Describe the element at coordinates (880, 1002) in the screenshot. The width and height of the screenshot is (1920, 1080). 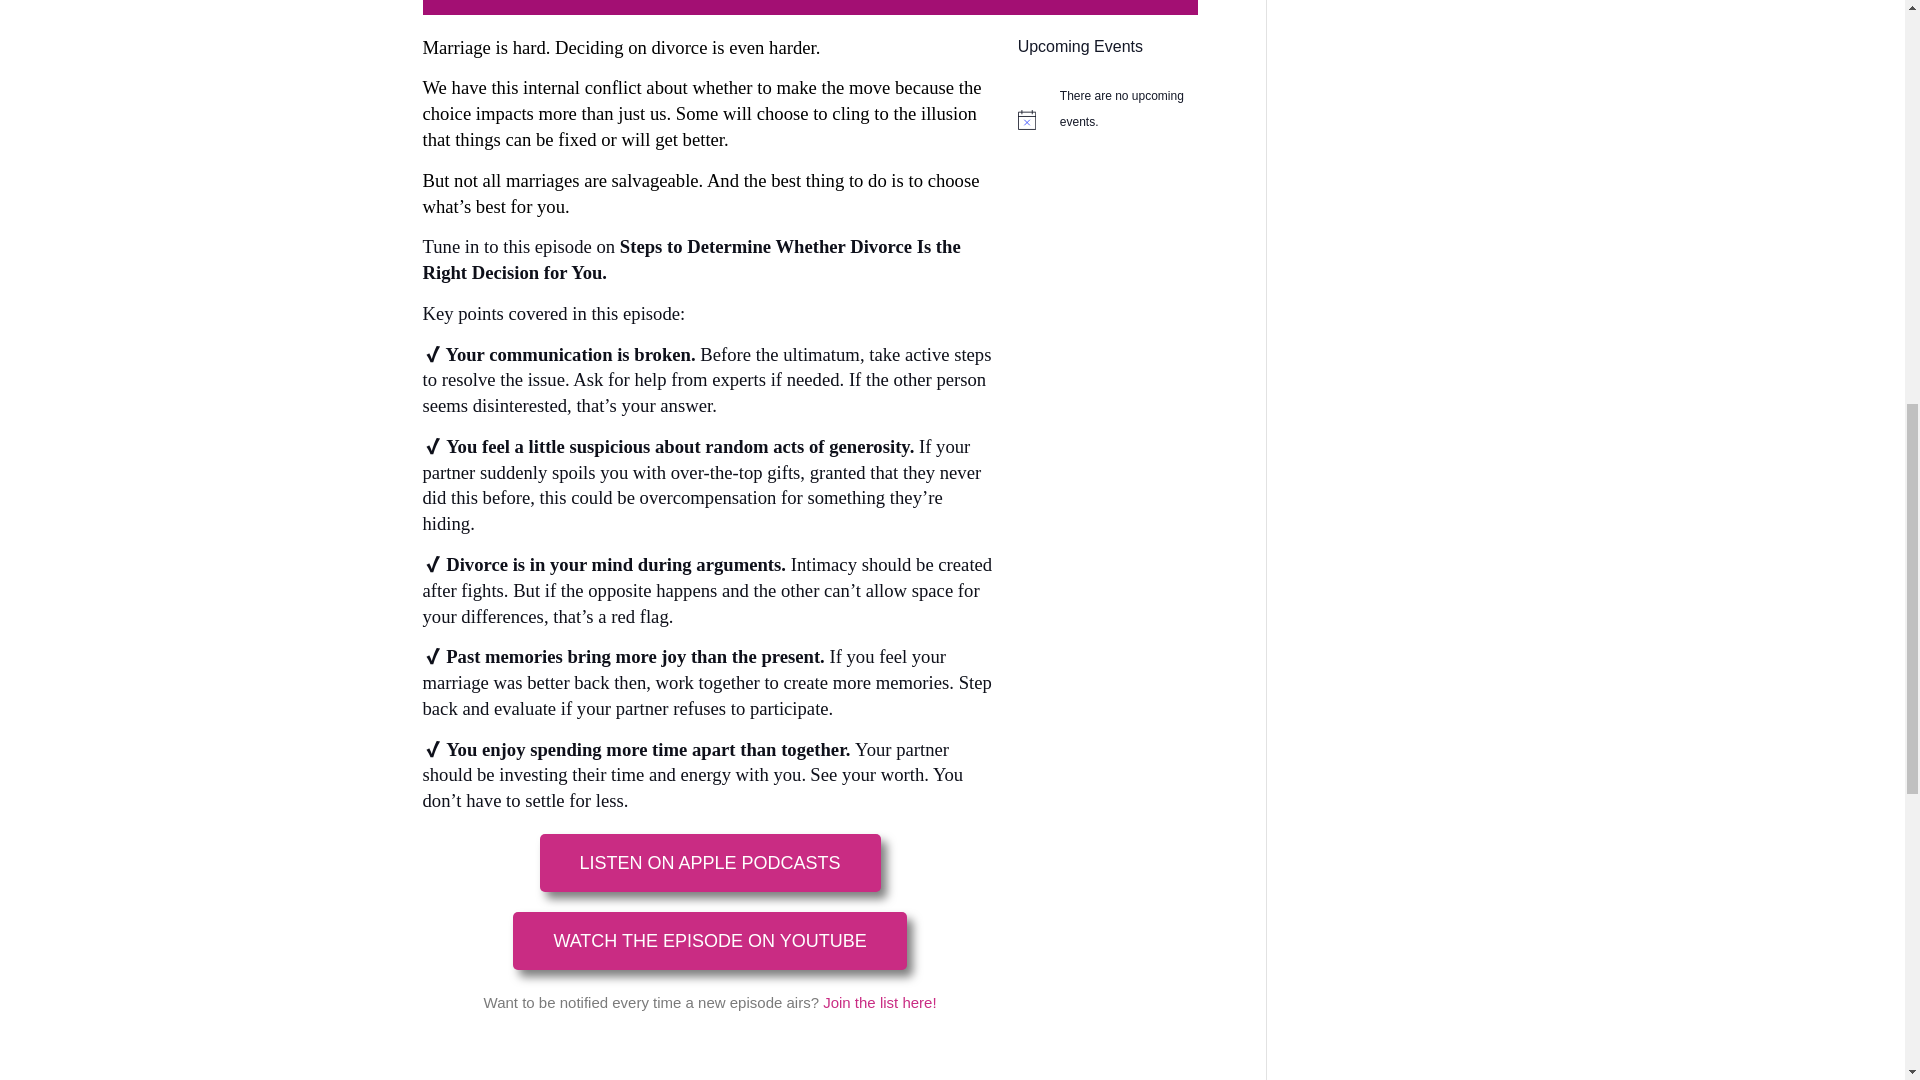
I see `Join the list here!` at that location.